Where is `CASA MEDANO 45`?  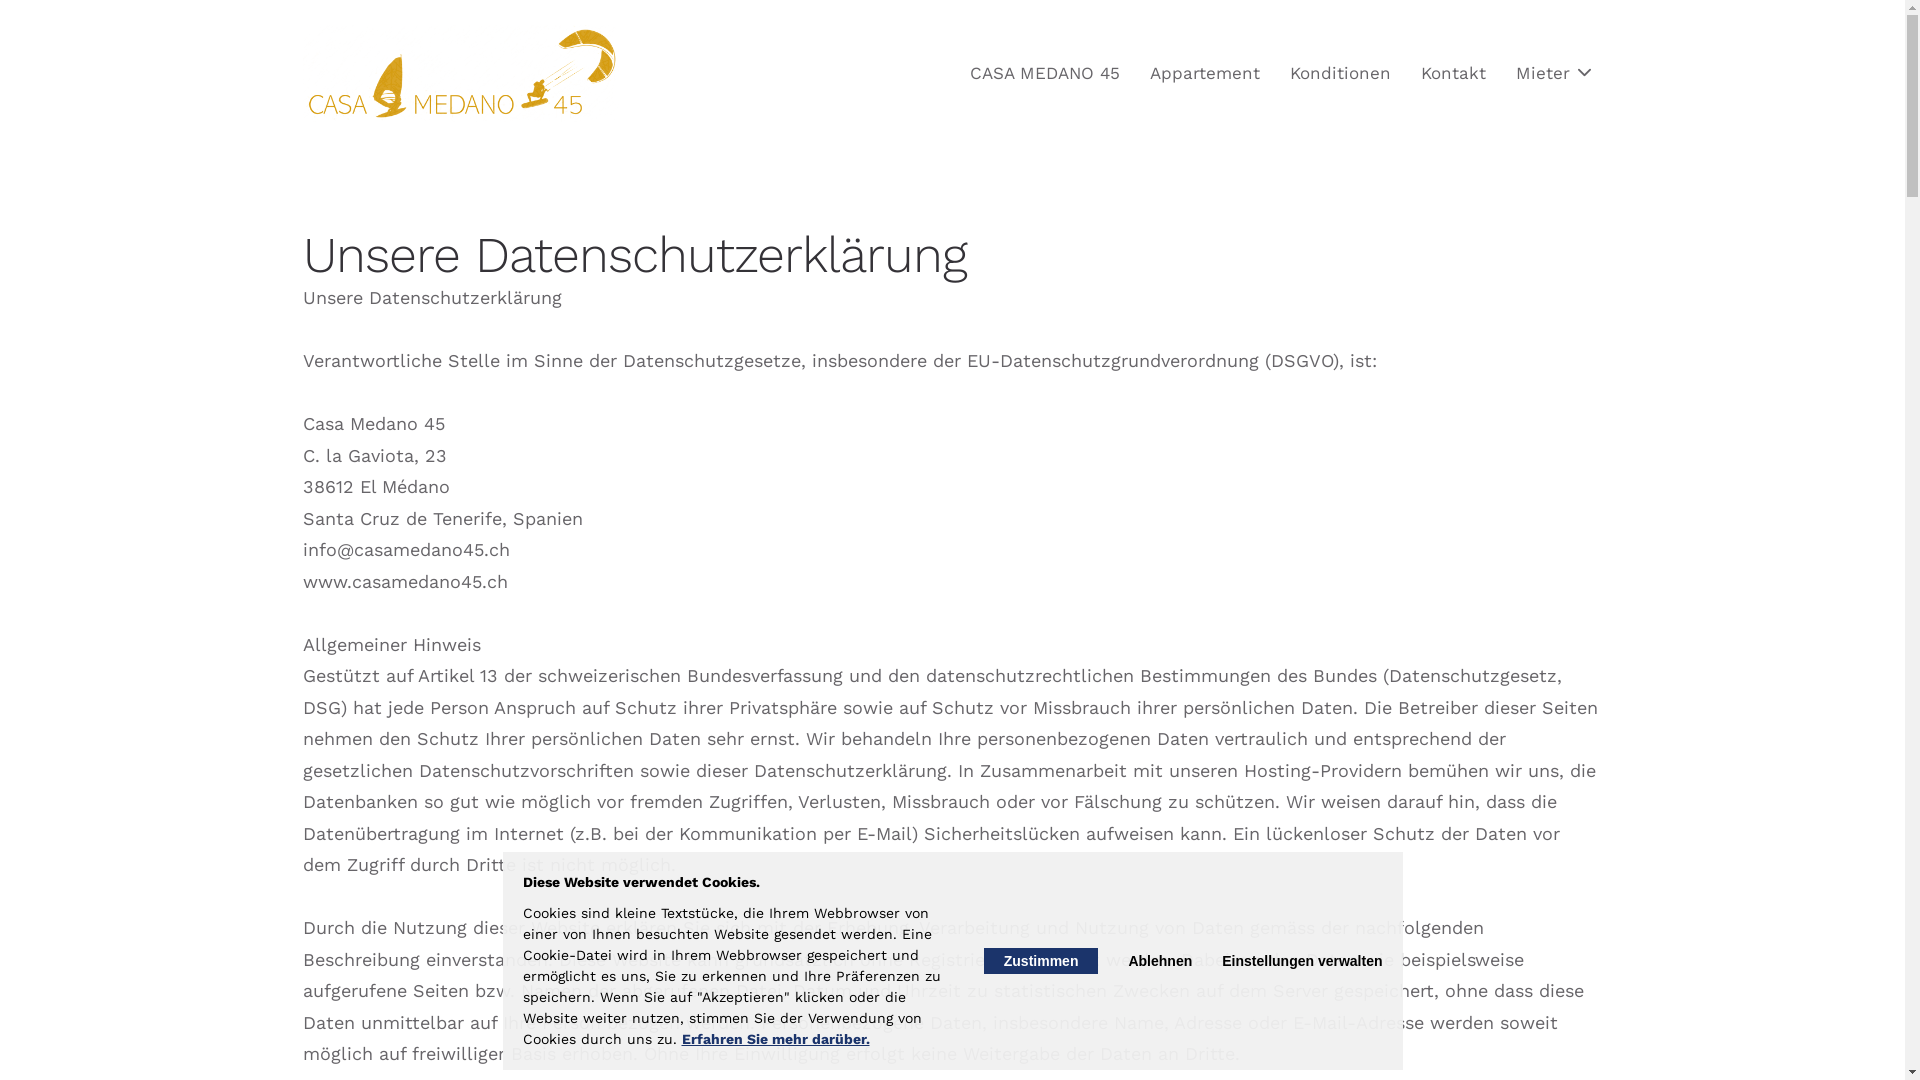 CASA MEDANO 45 is located at coordinates (1045, 74).